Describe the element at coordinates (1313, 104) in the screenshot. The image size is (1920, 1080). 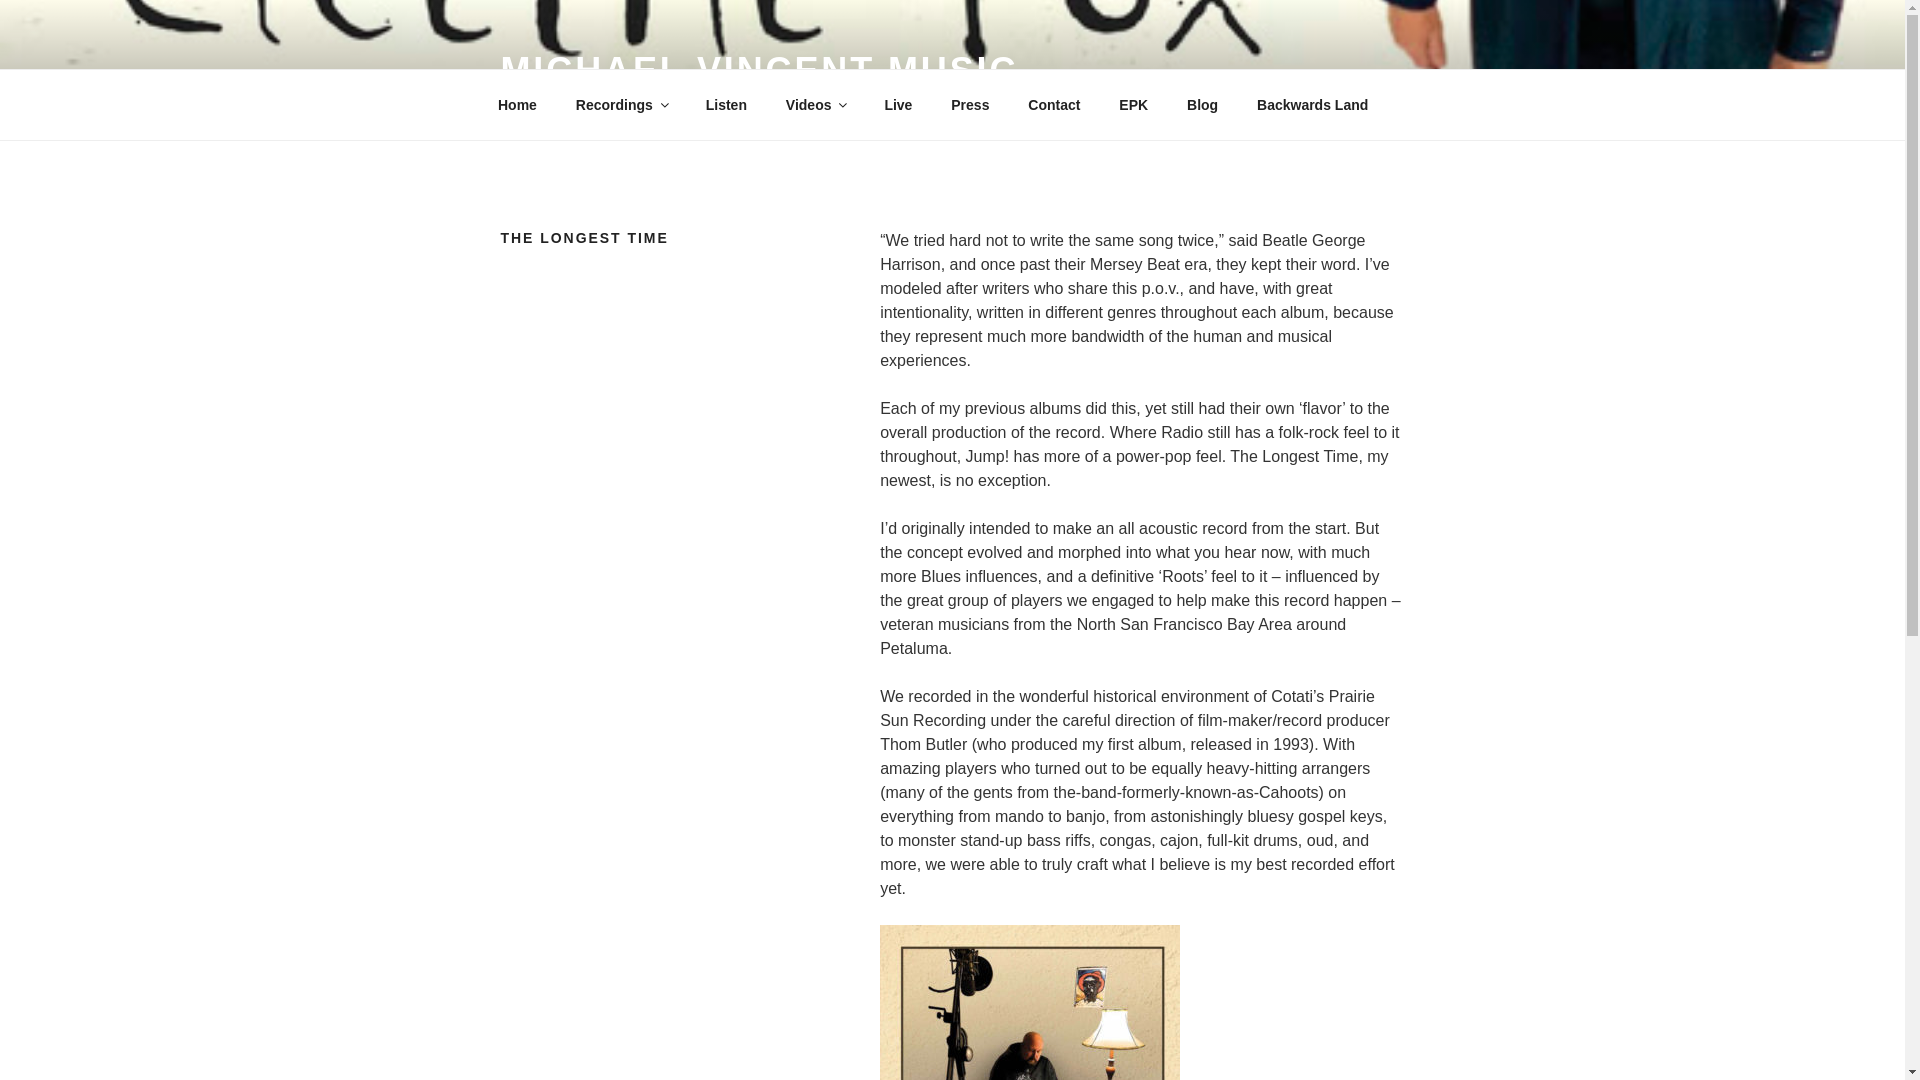
I see `Backwards Land` at that location.